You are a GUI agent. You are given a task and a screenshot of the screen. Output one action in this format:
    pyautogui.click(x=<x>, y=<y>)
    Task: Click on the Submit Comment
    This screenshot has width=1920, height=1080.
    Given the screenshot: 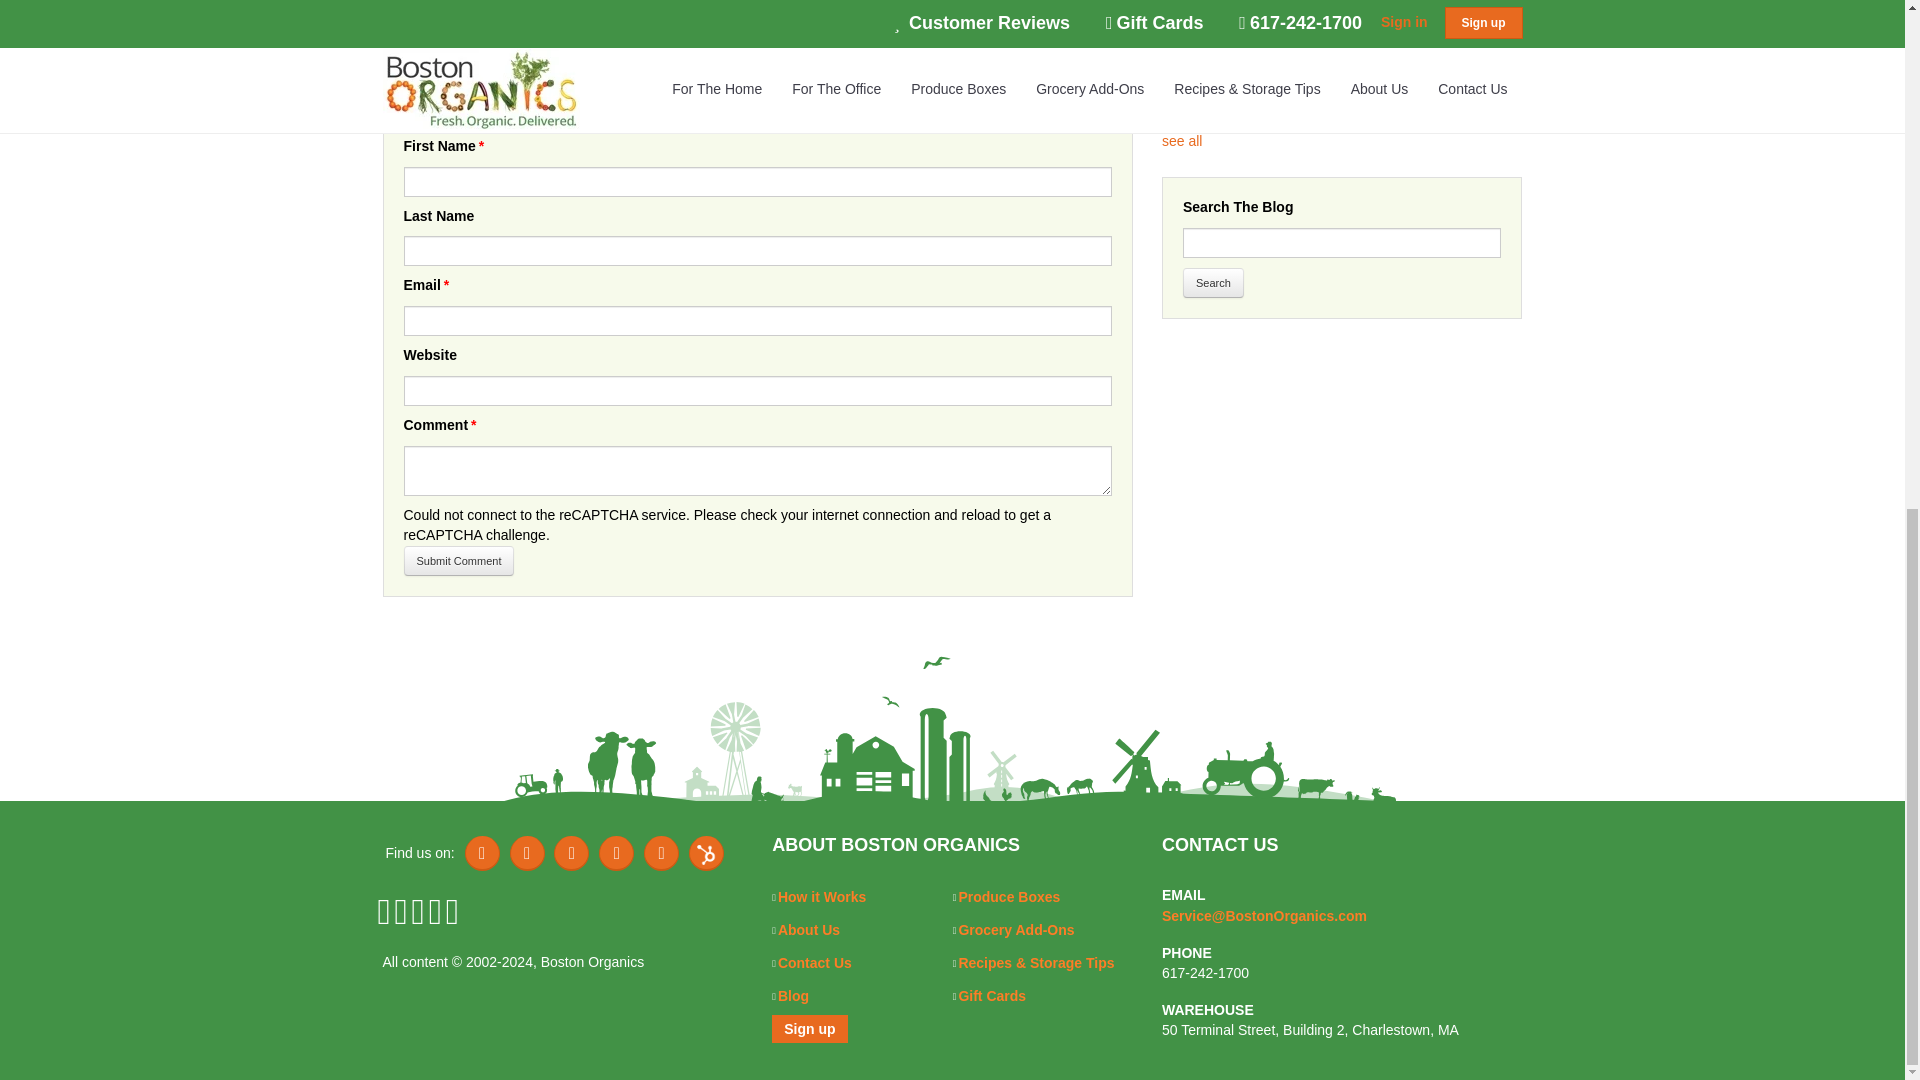 What is the action you would take?
    pyautogui.click(x=458, y=560)
    